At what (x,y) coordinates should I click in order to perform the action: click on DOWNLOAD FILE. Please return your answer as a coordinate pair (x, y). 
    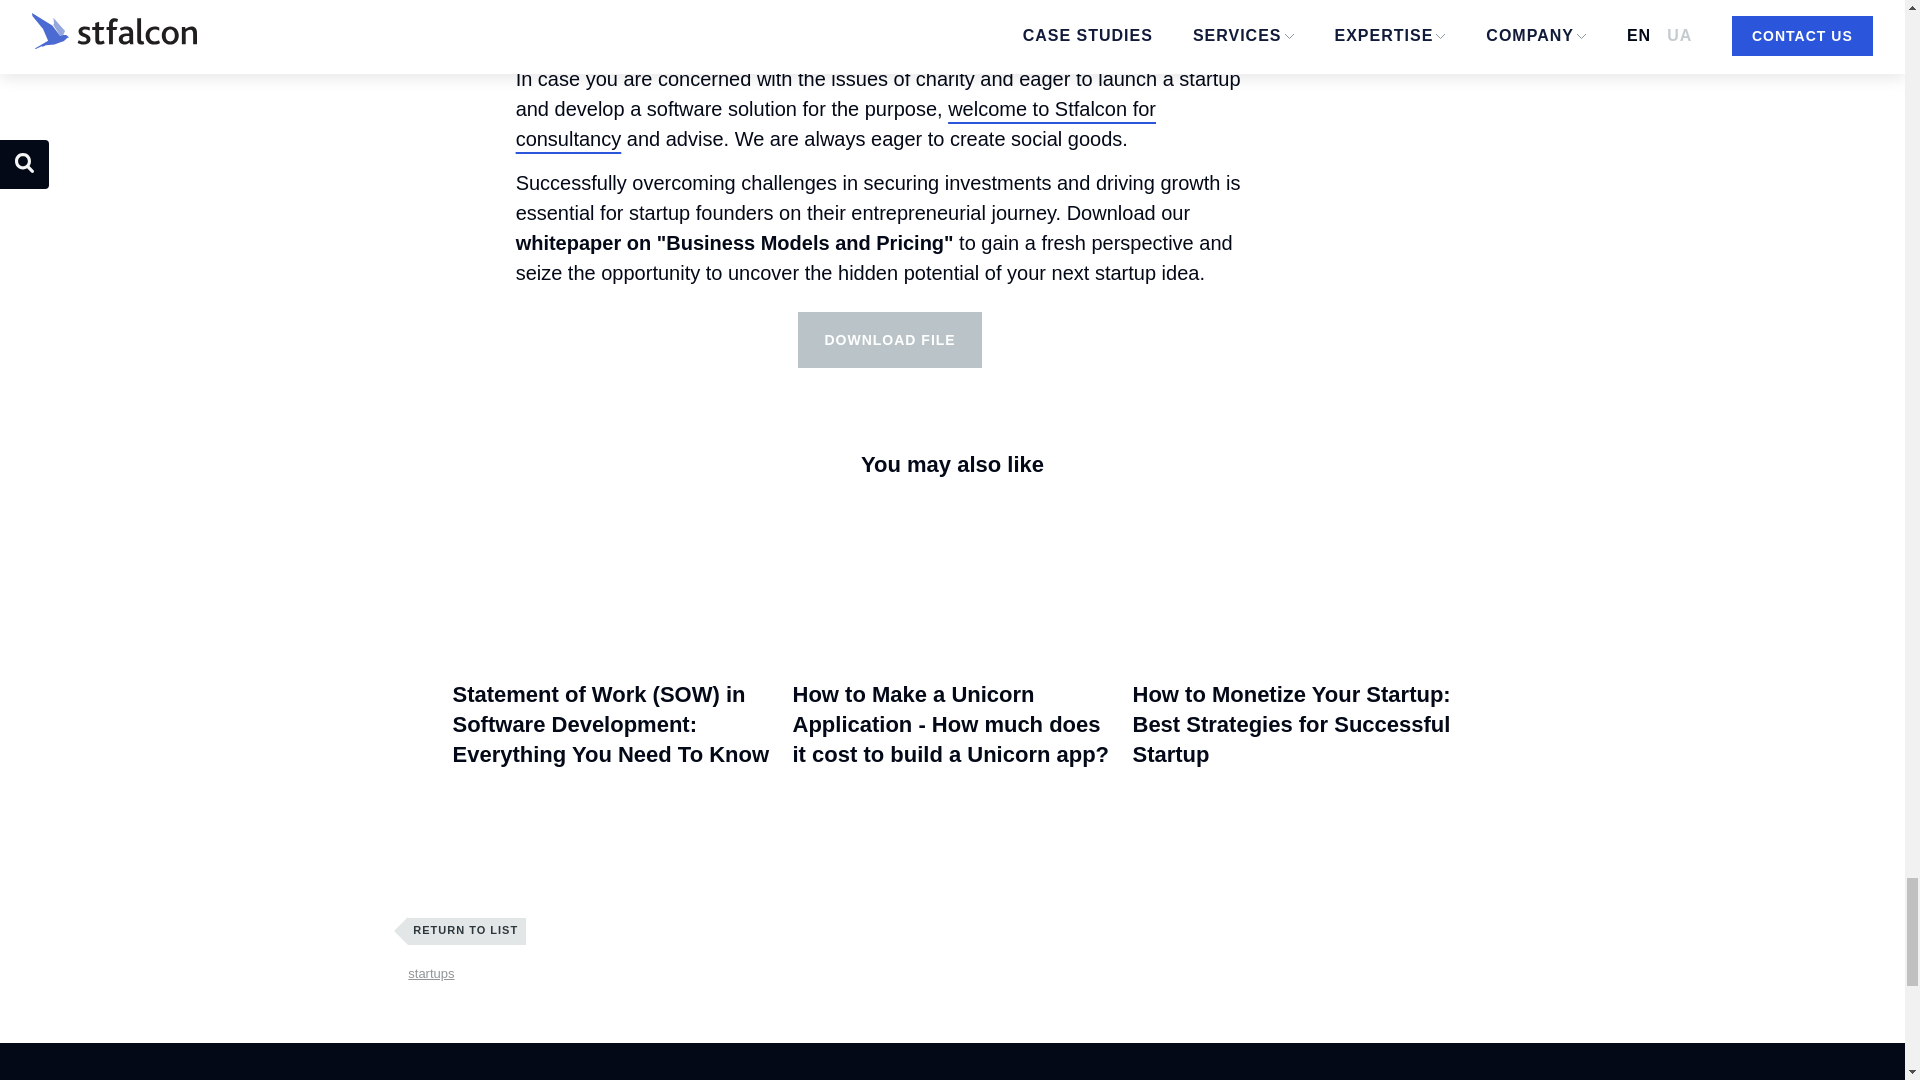
    Looking at the image, I should click on (890, 340).